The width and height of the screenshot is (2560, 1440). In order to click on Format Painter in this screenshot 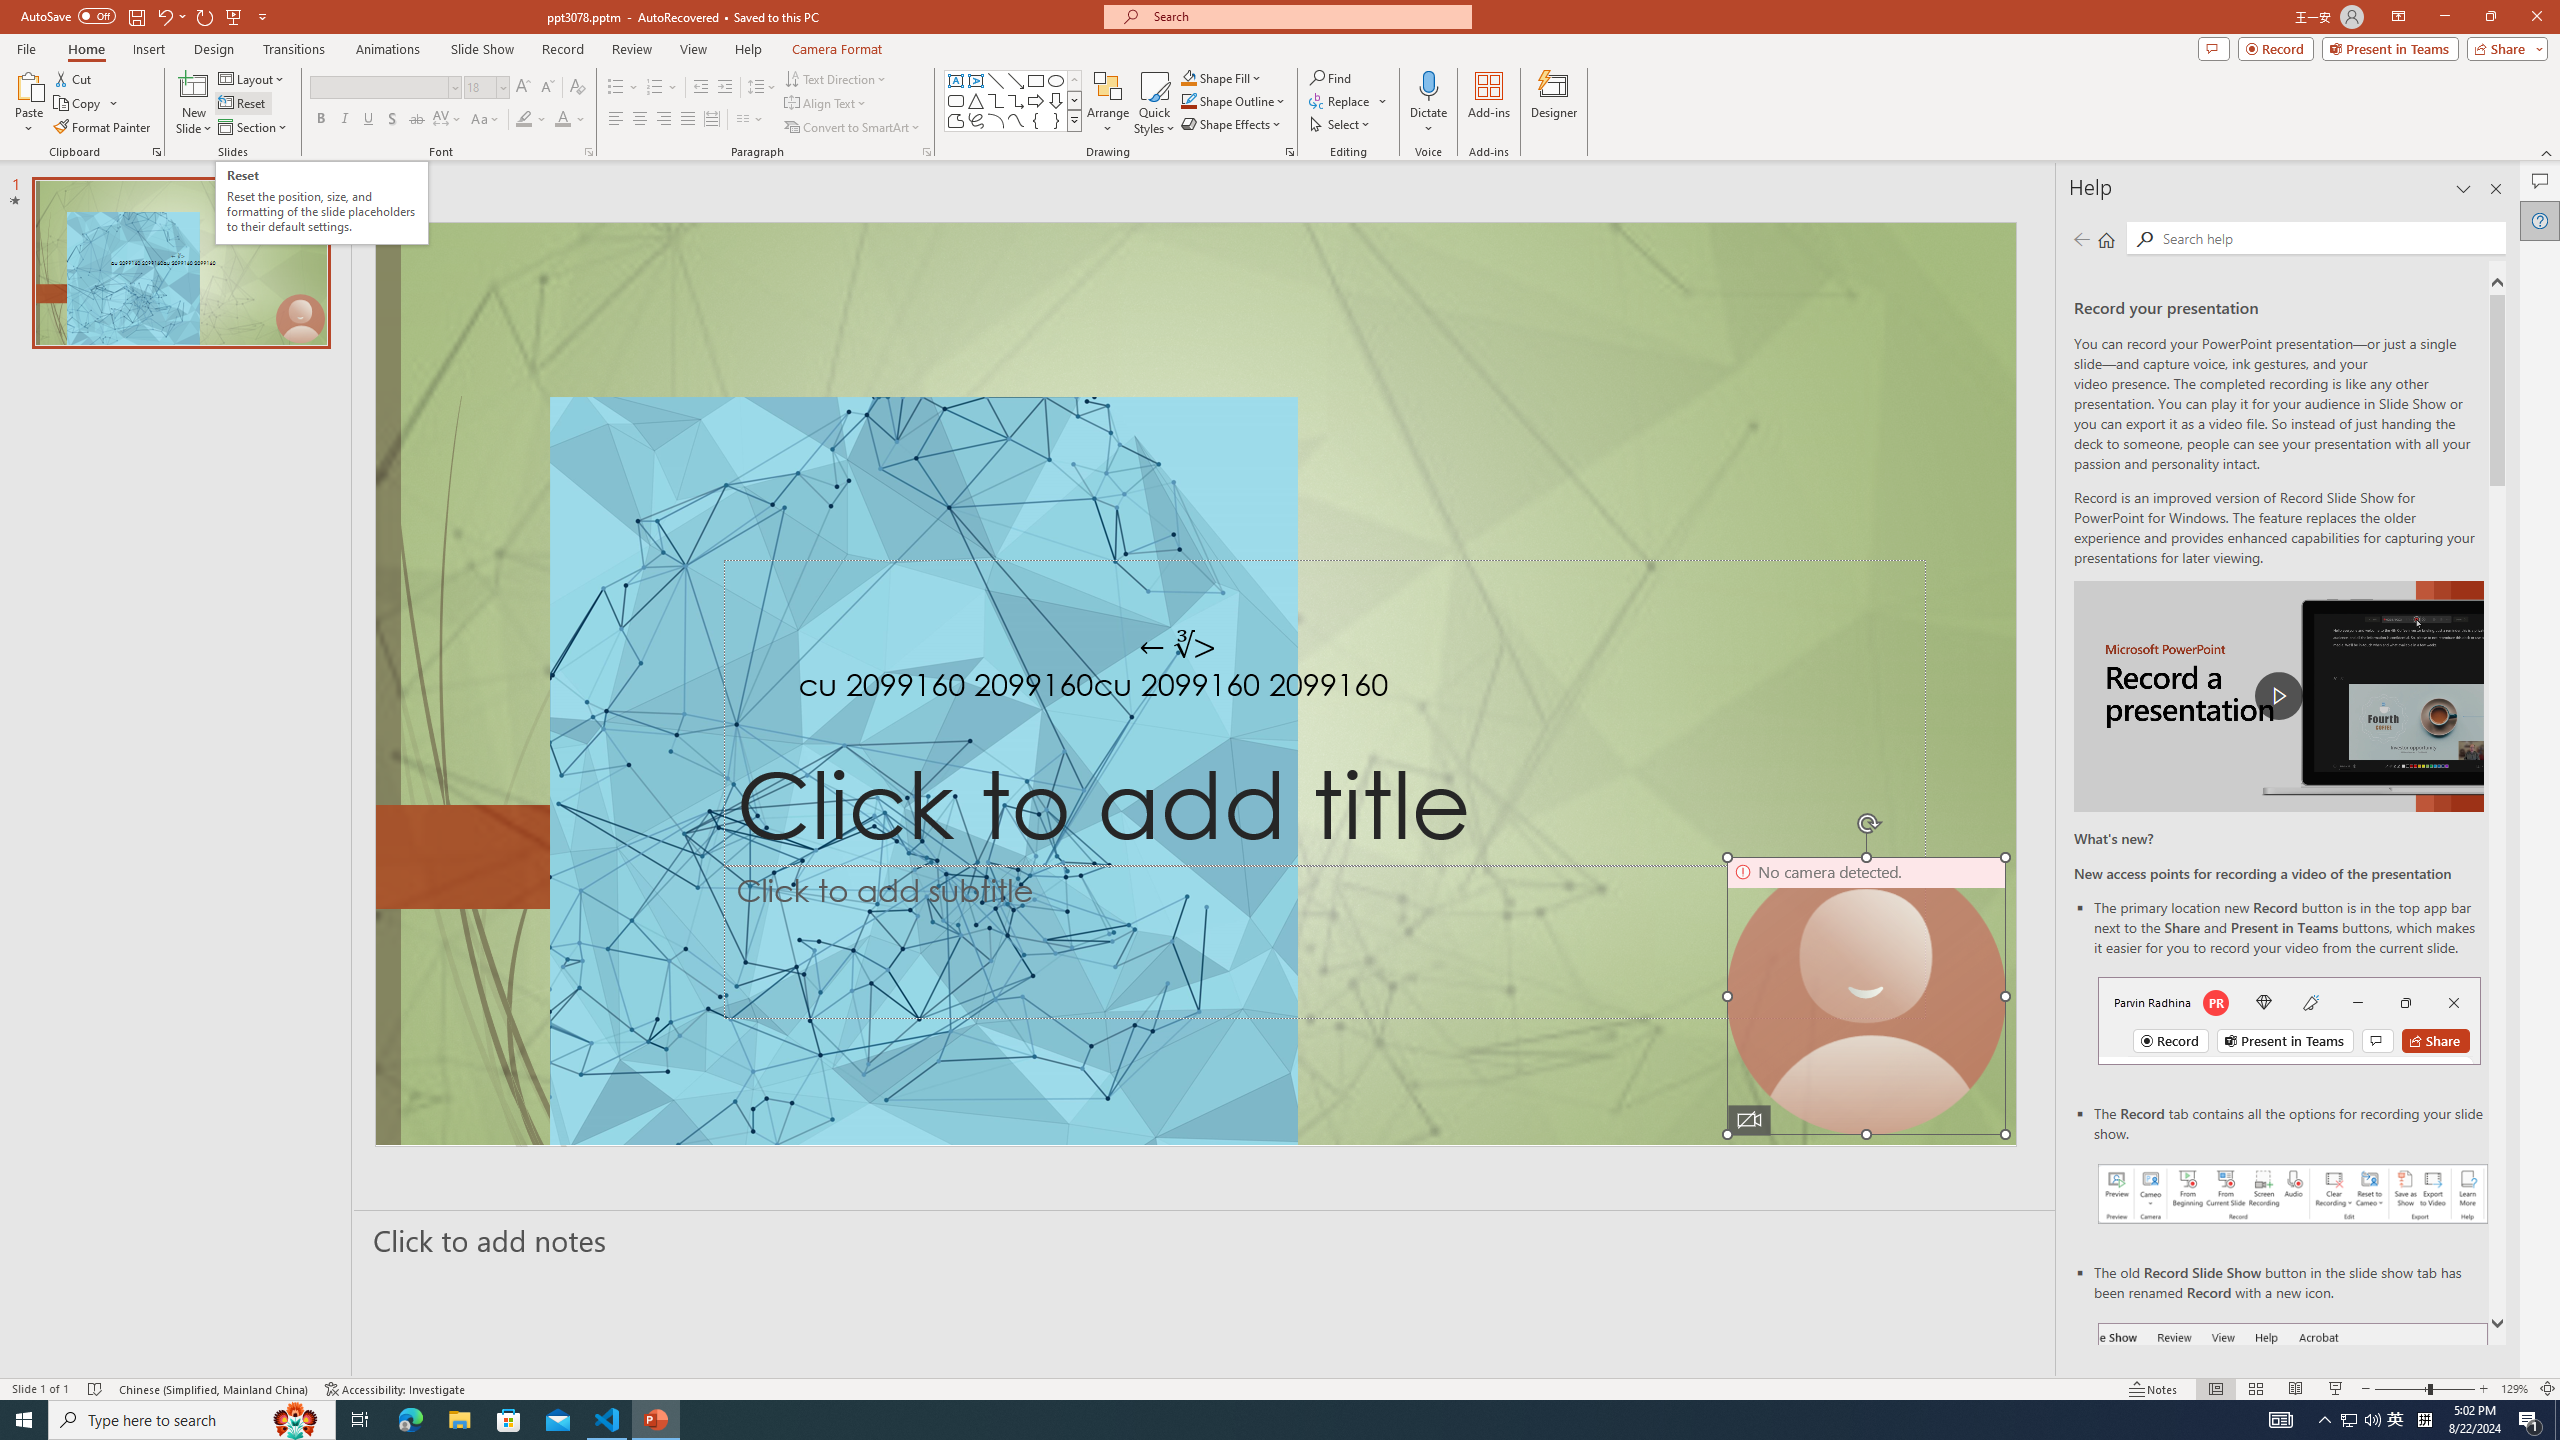, I will do `click(104, 128)`.